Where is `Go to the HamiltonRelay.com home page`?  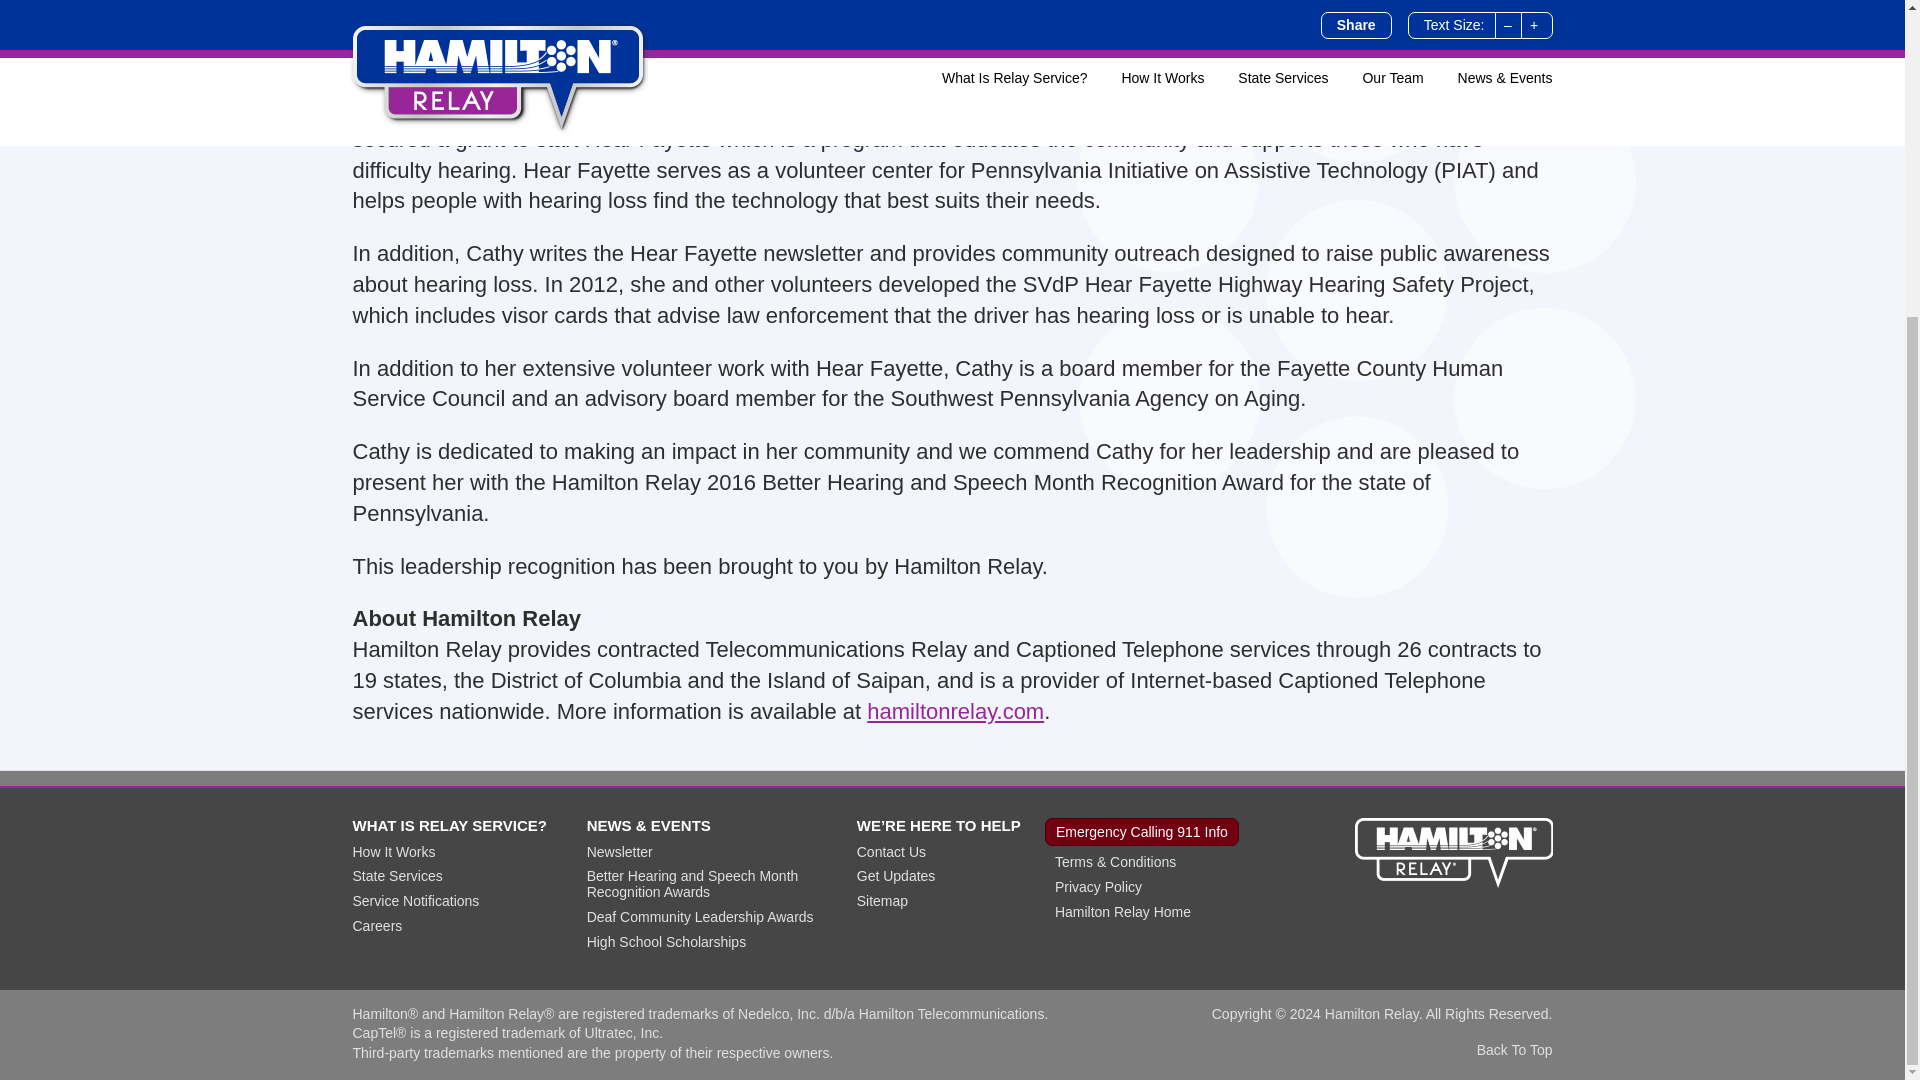
Go to the HamiltonRelay.com home page is located at coordinates (1452, 852).